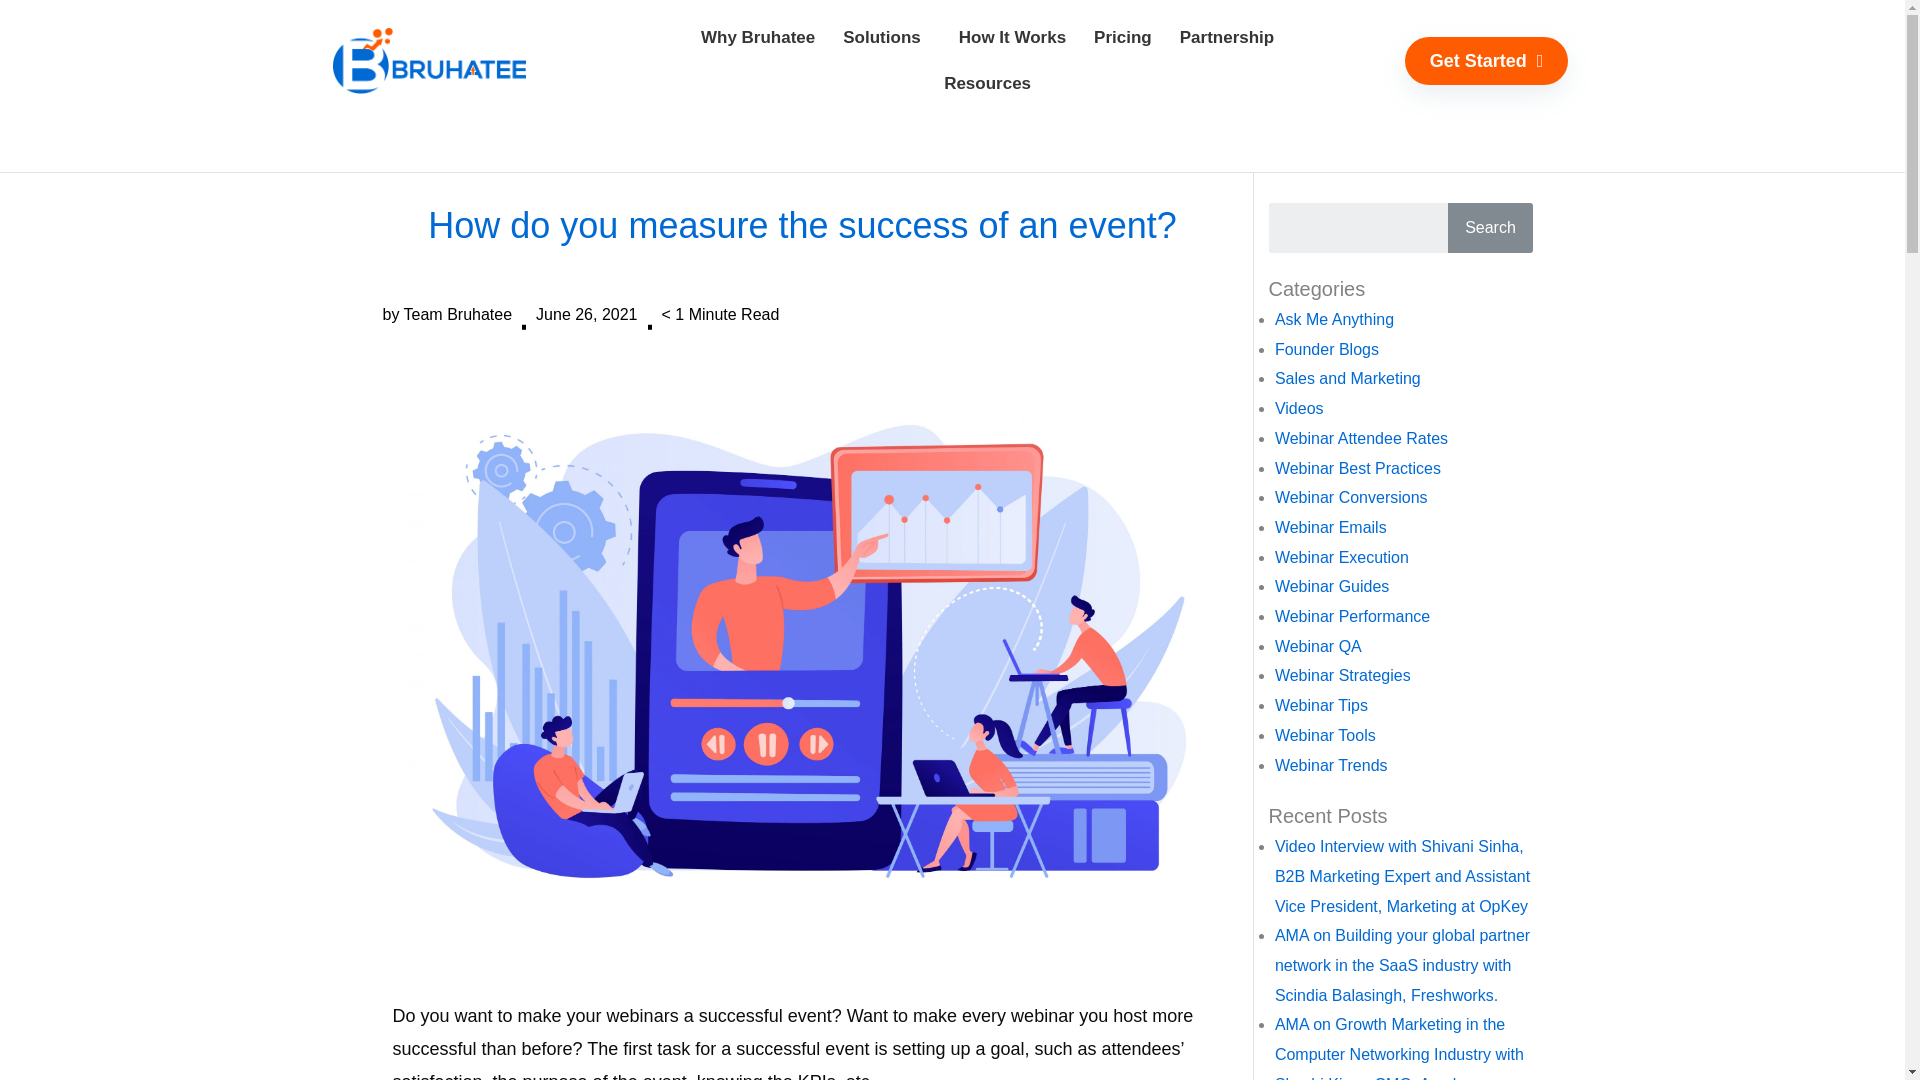  What do you see at coordinates (428, 60) in the screenshot?
I see `logo` at bounding box center [428, 60].